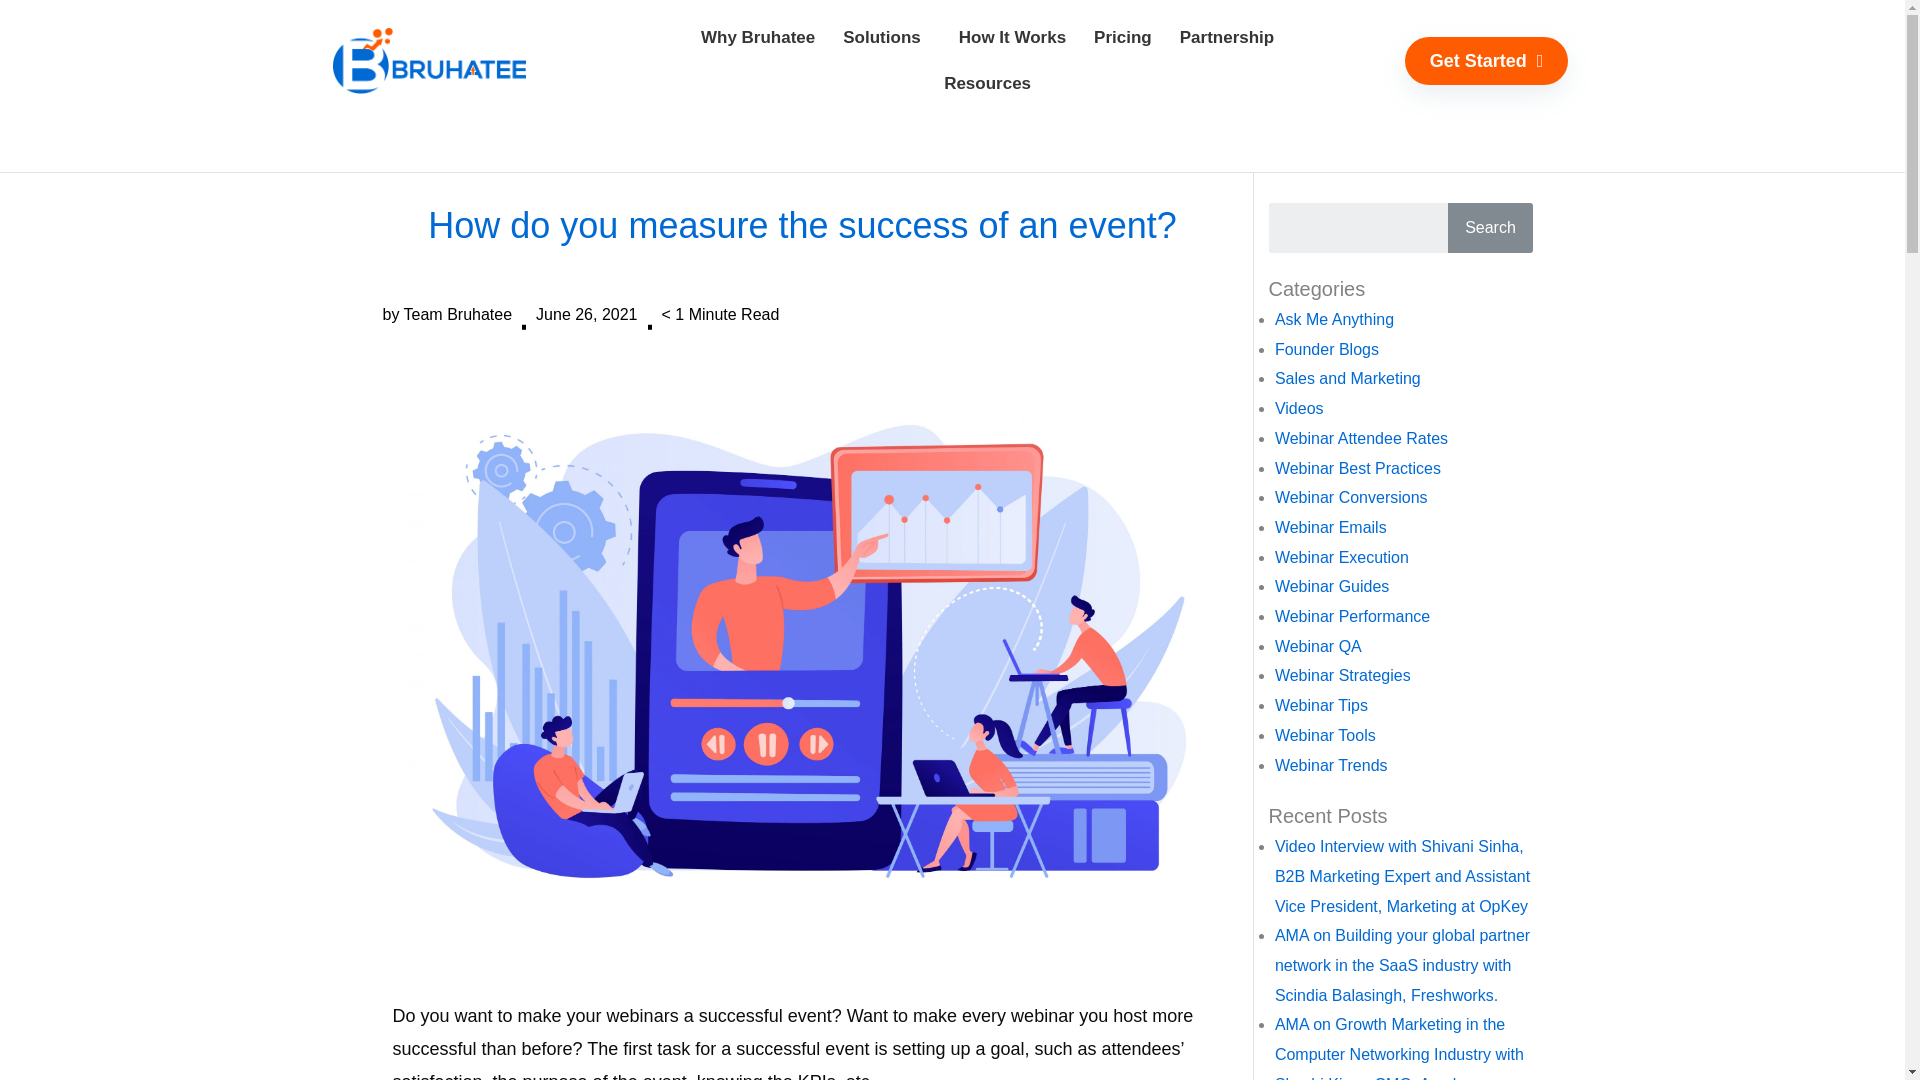  What do you see at coordinates (428, 60) in the screenshot?
I see `logo` at bounding box center [428, 60].